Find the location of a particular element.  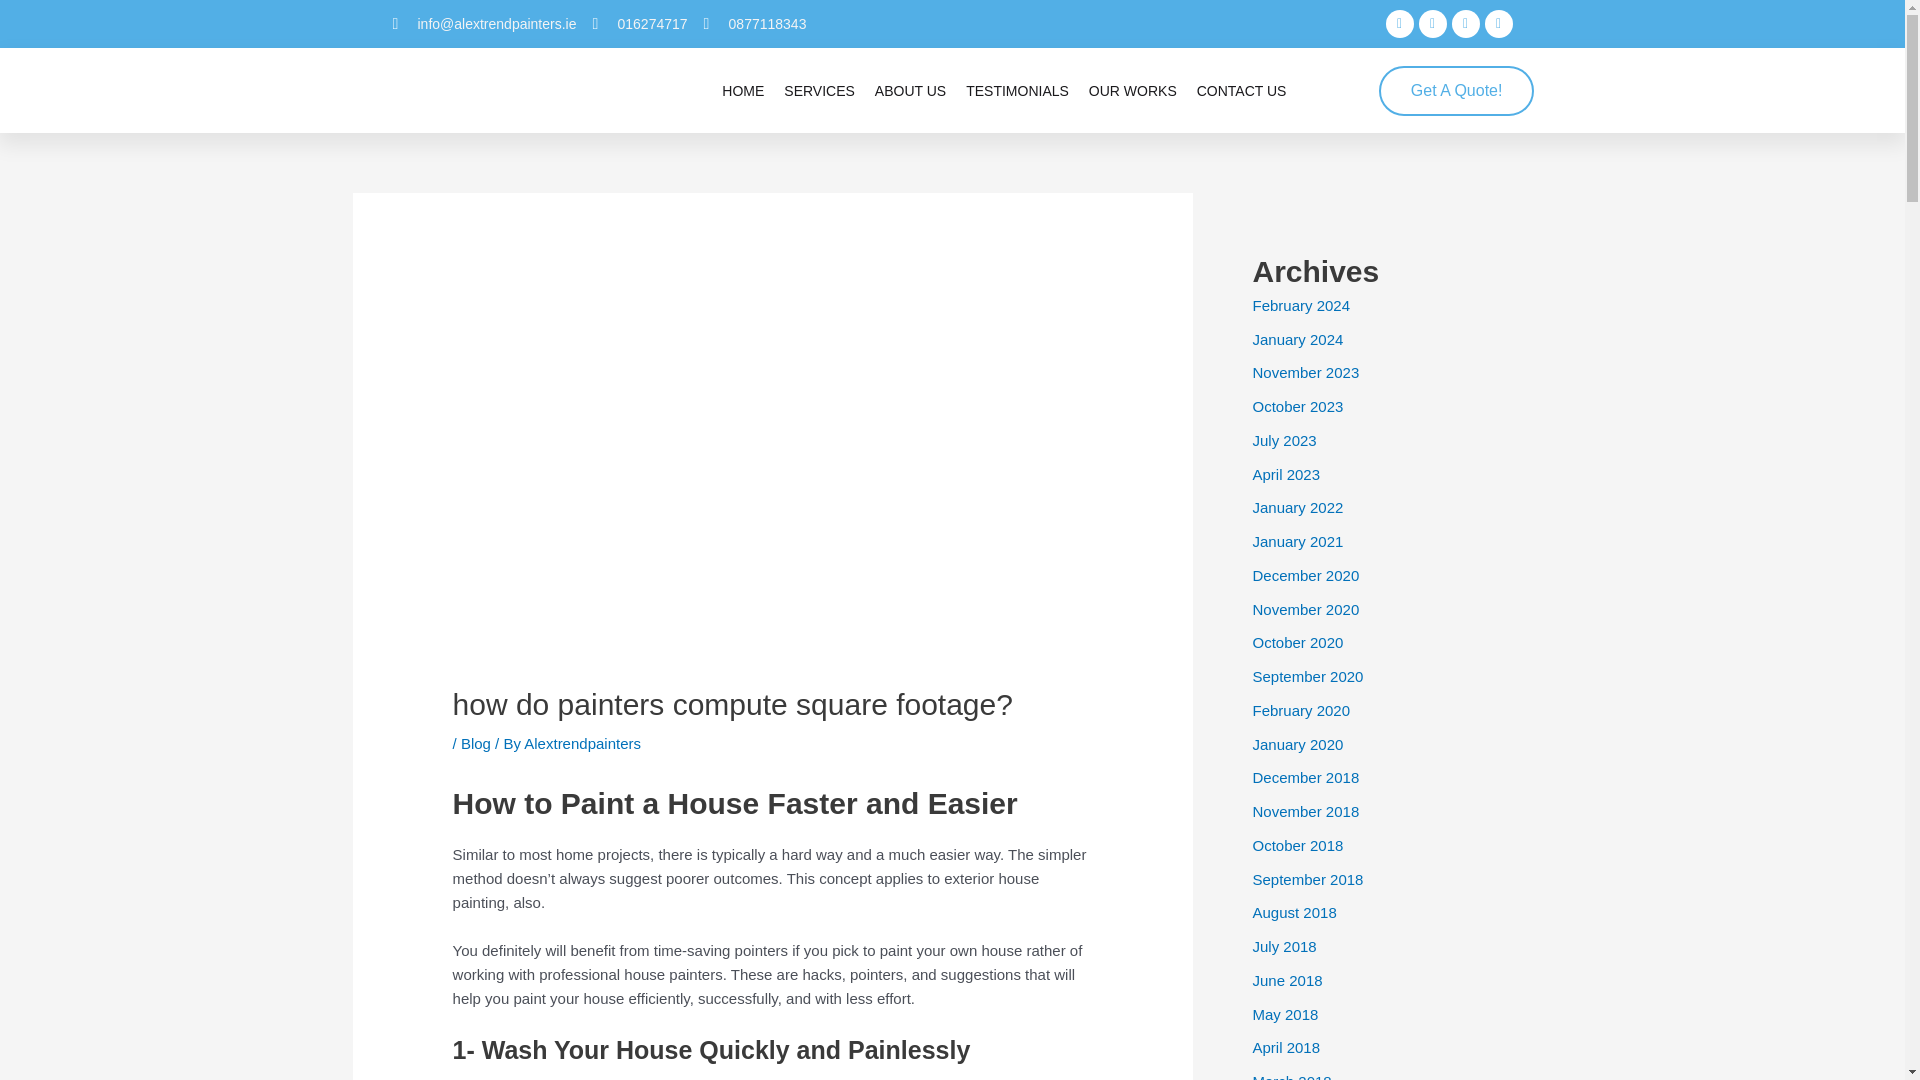

OUR WORKS is located at coordinates (1132, 91).